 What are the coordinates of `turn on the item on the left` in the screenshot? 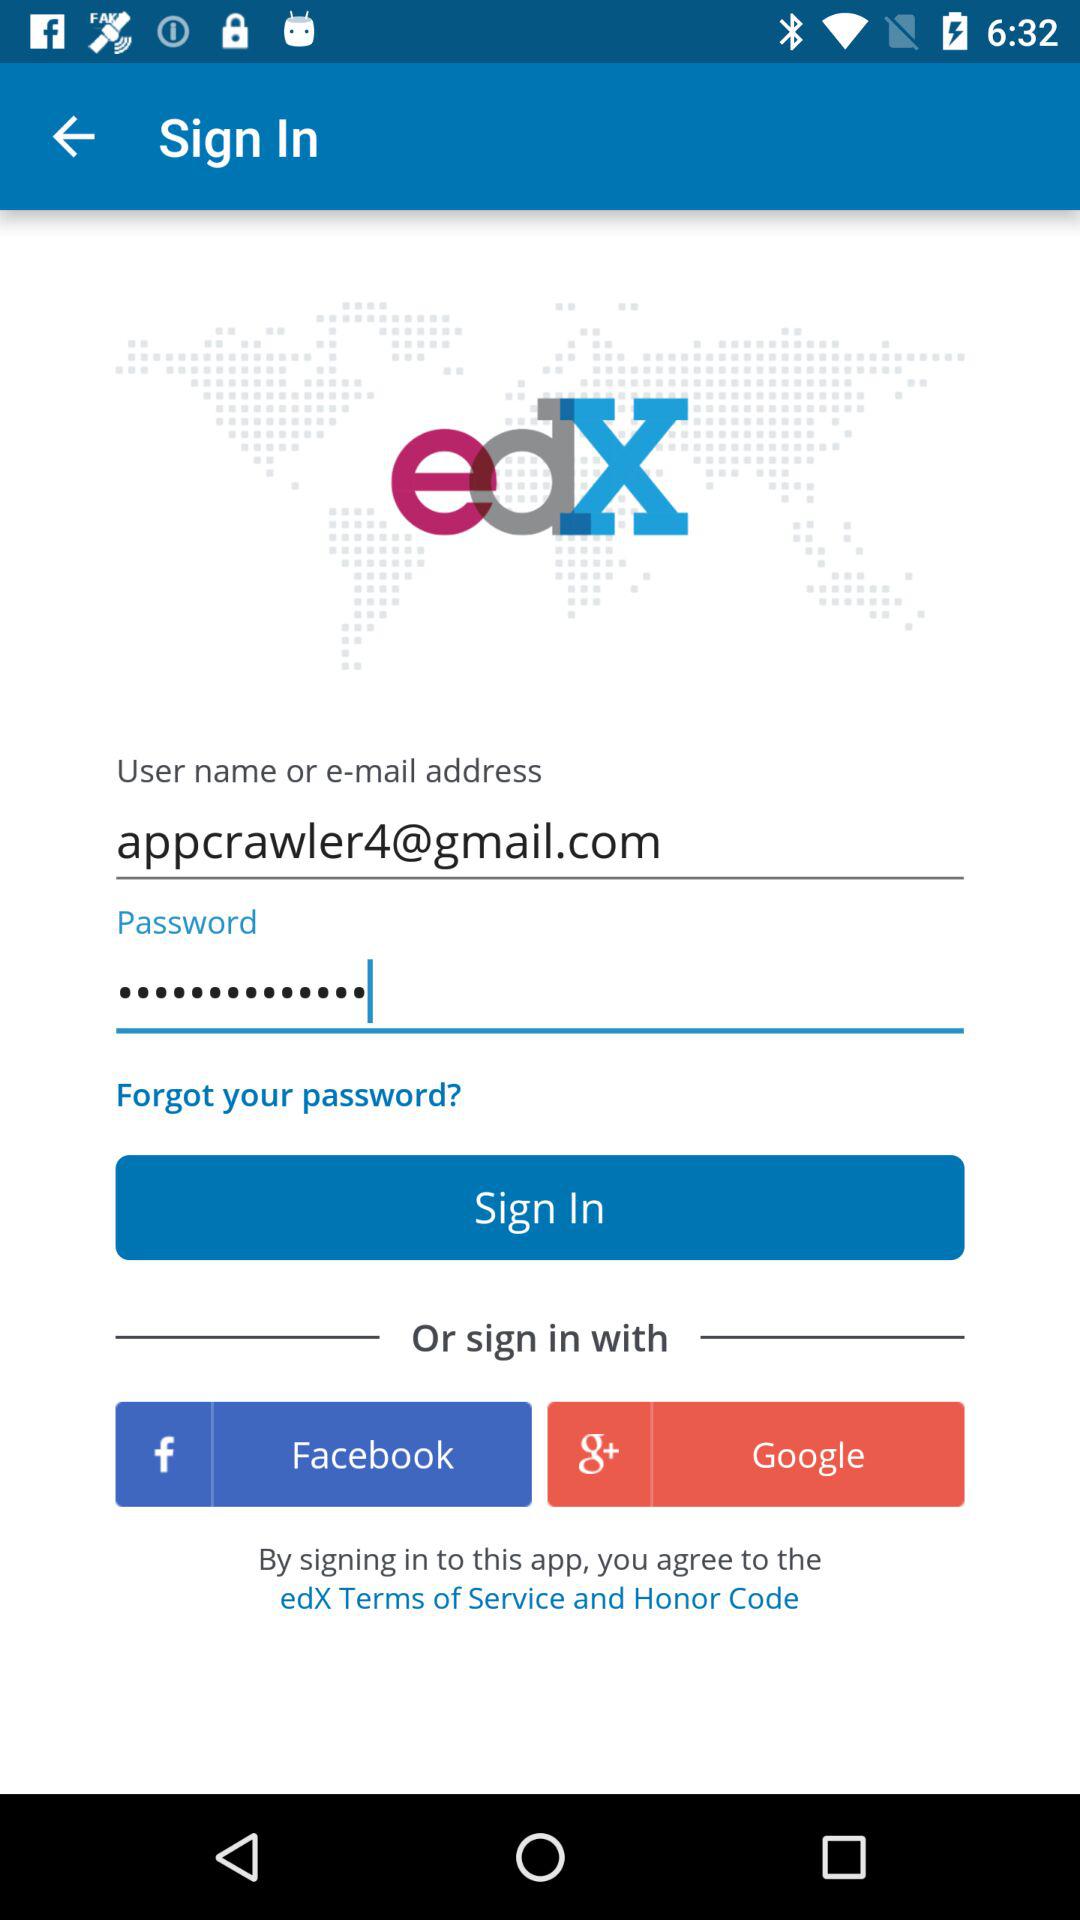 It's located at (288, 1094).